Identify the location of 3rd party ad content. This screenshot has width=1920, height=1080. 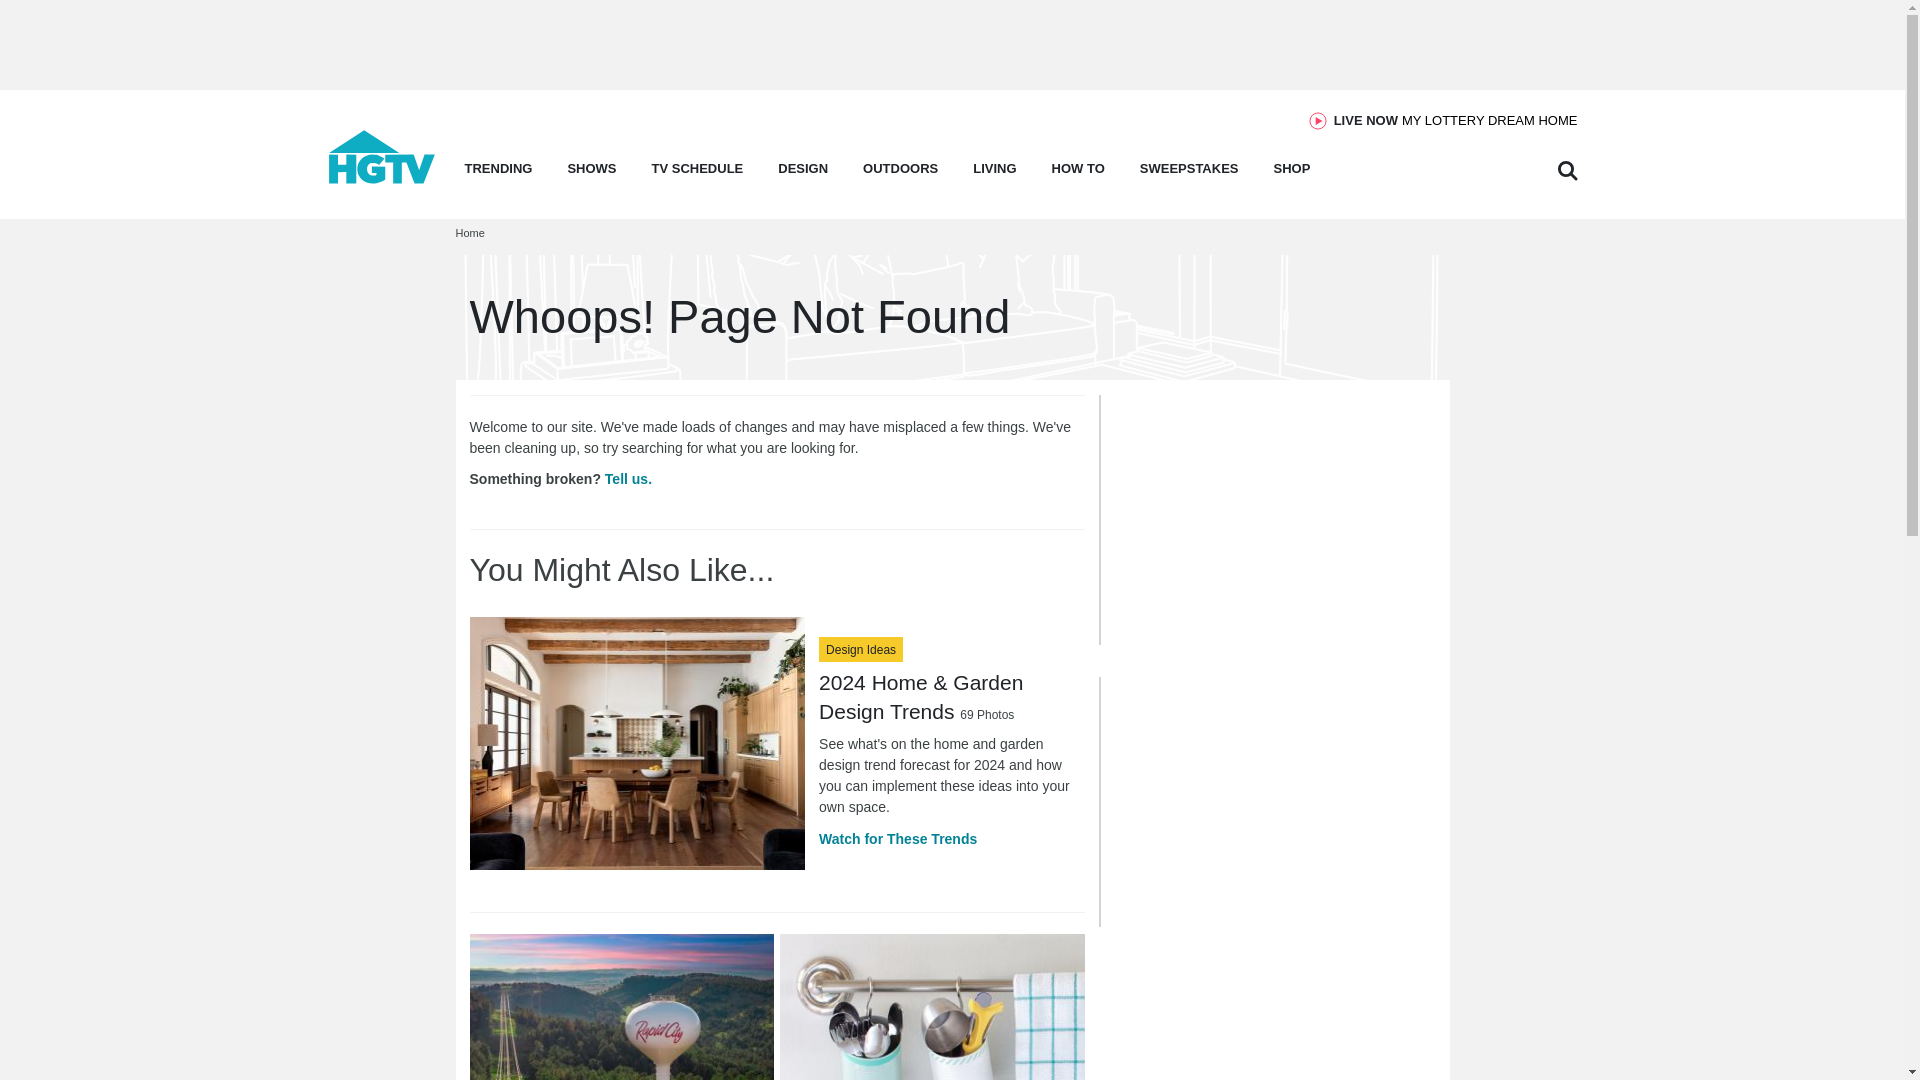
(1263, 520).